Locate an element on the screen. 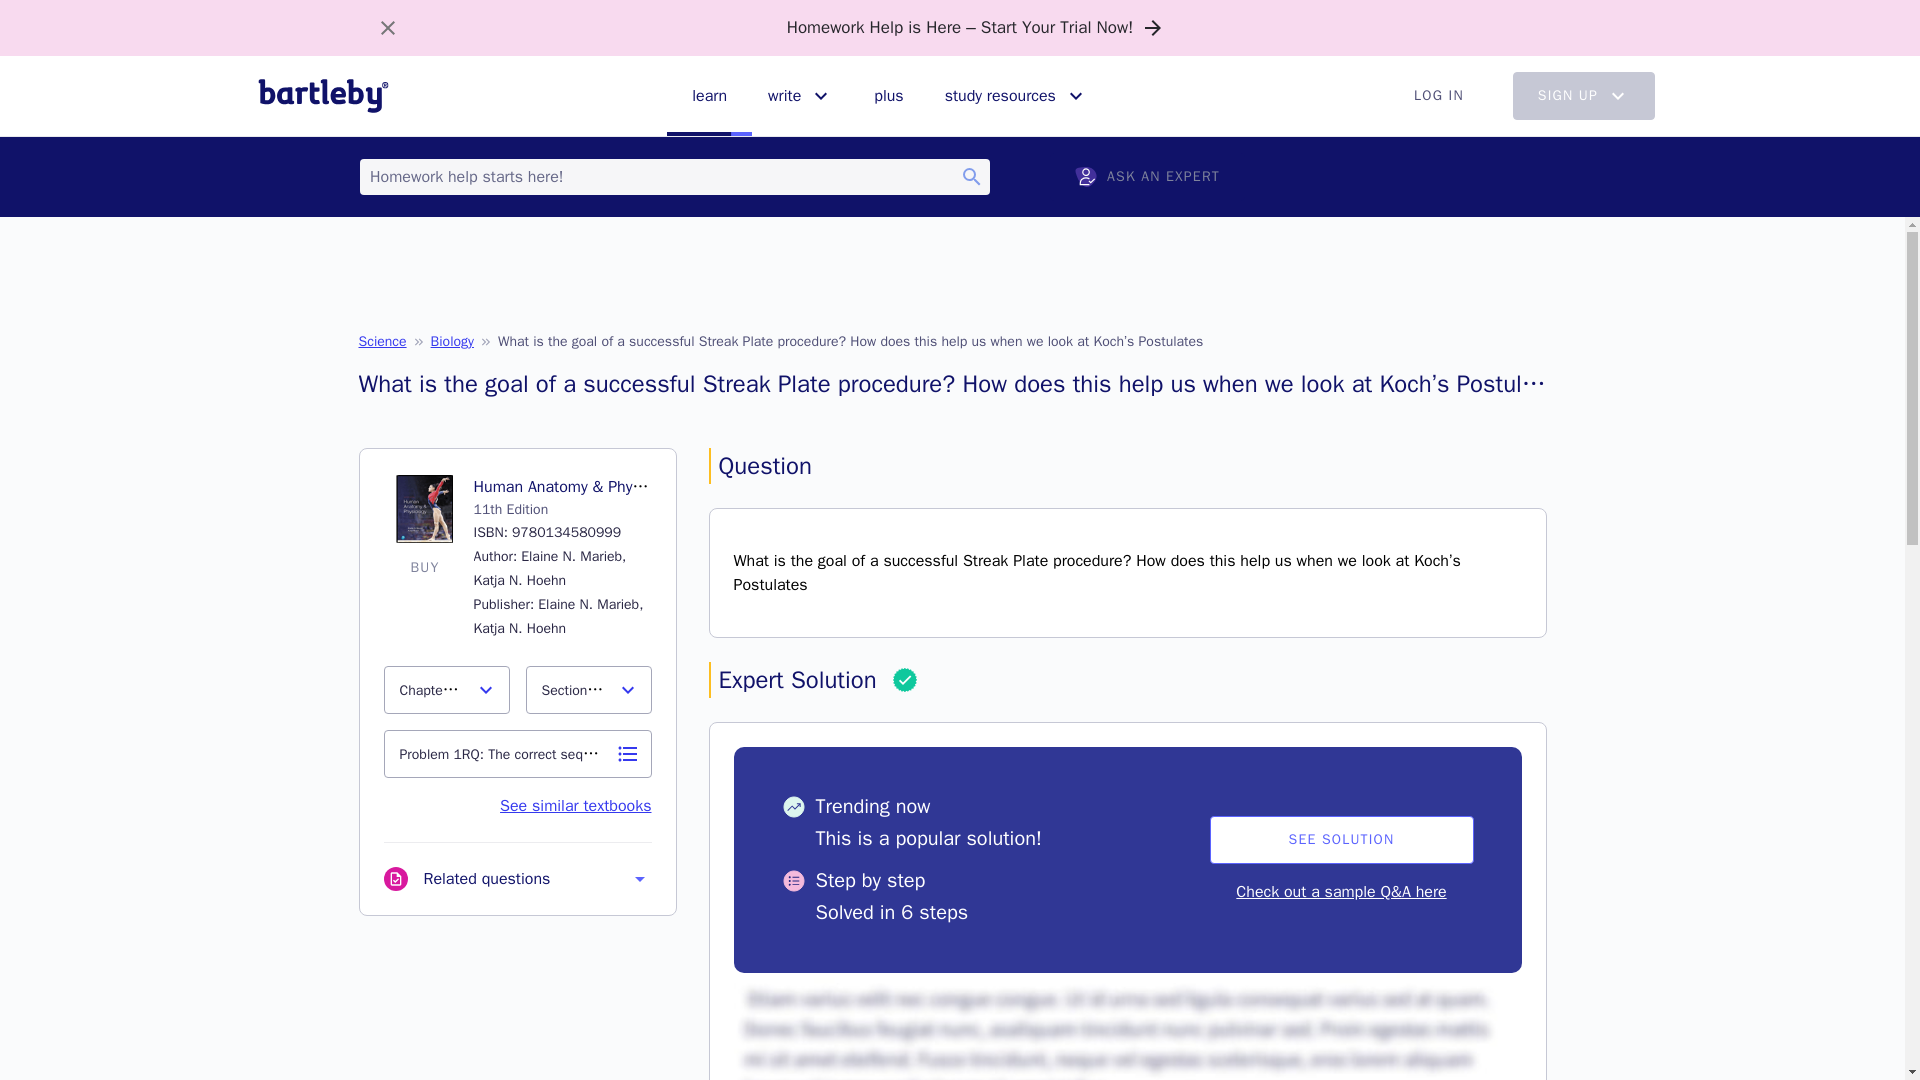  LOG IN is located at coordinates (1438, 96).